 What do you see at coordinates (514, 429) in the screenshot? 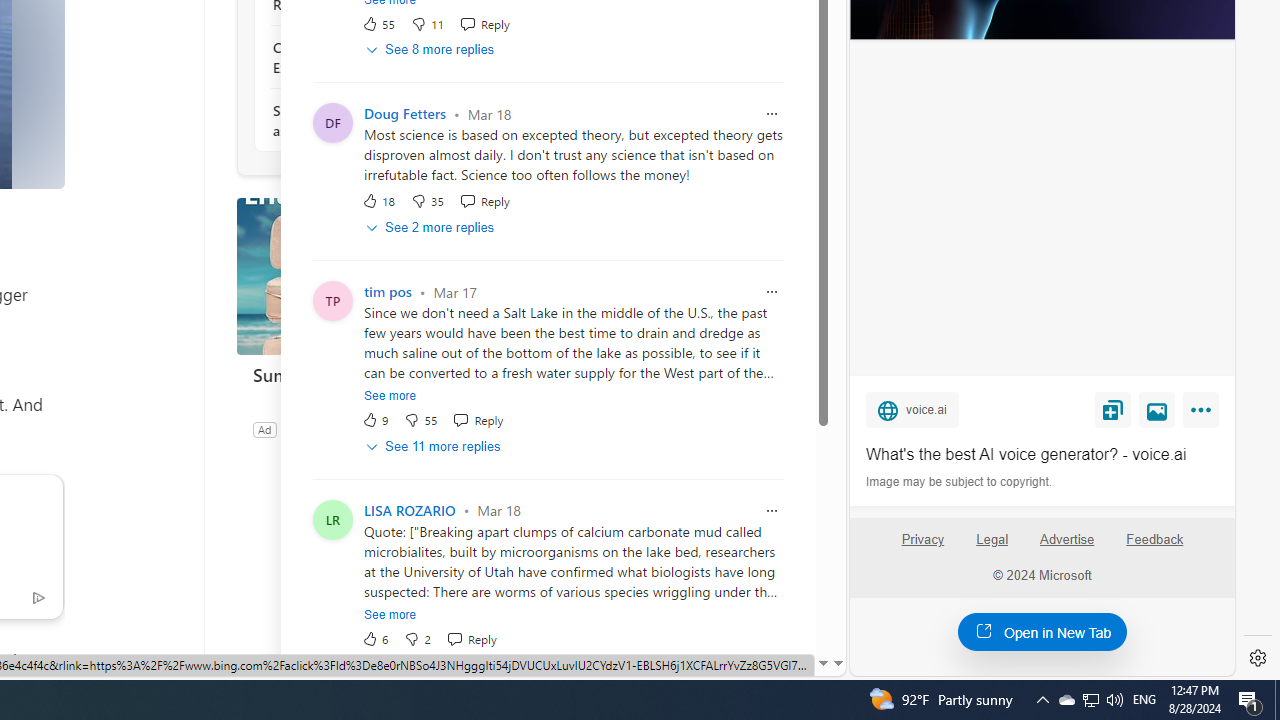
I see `Ad Choice` at bounding box center [514, 429].